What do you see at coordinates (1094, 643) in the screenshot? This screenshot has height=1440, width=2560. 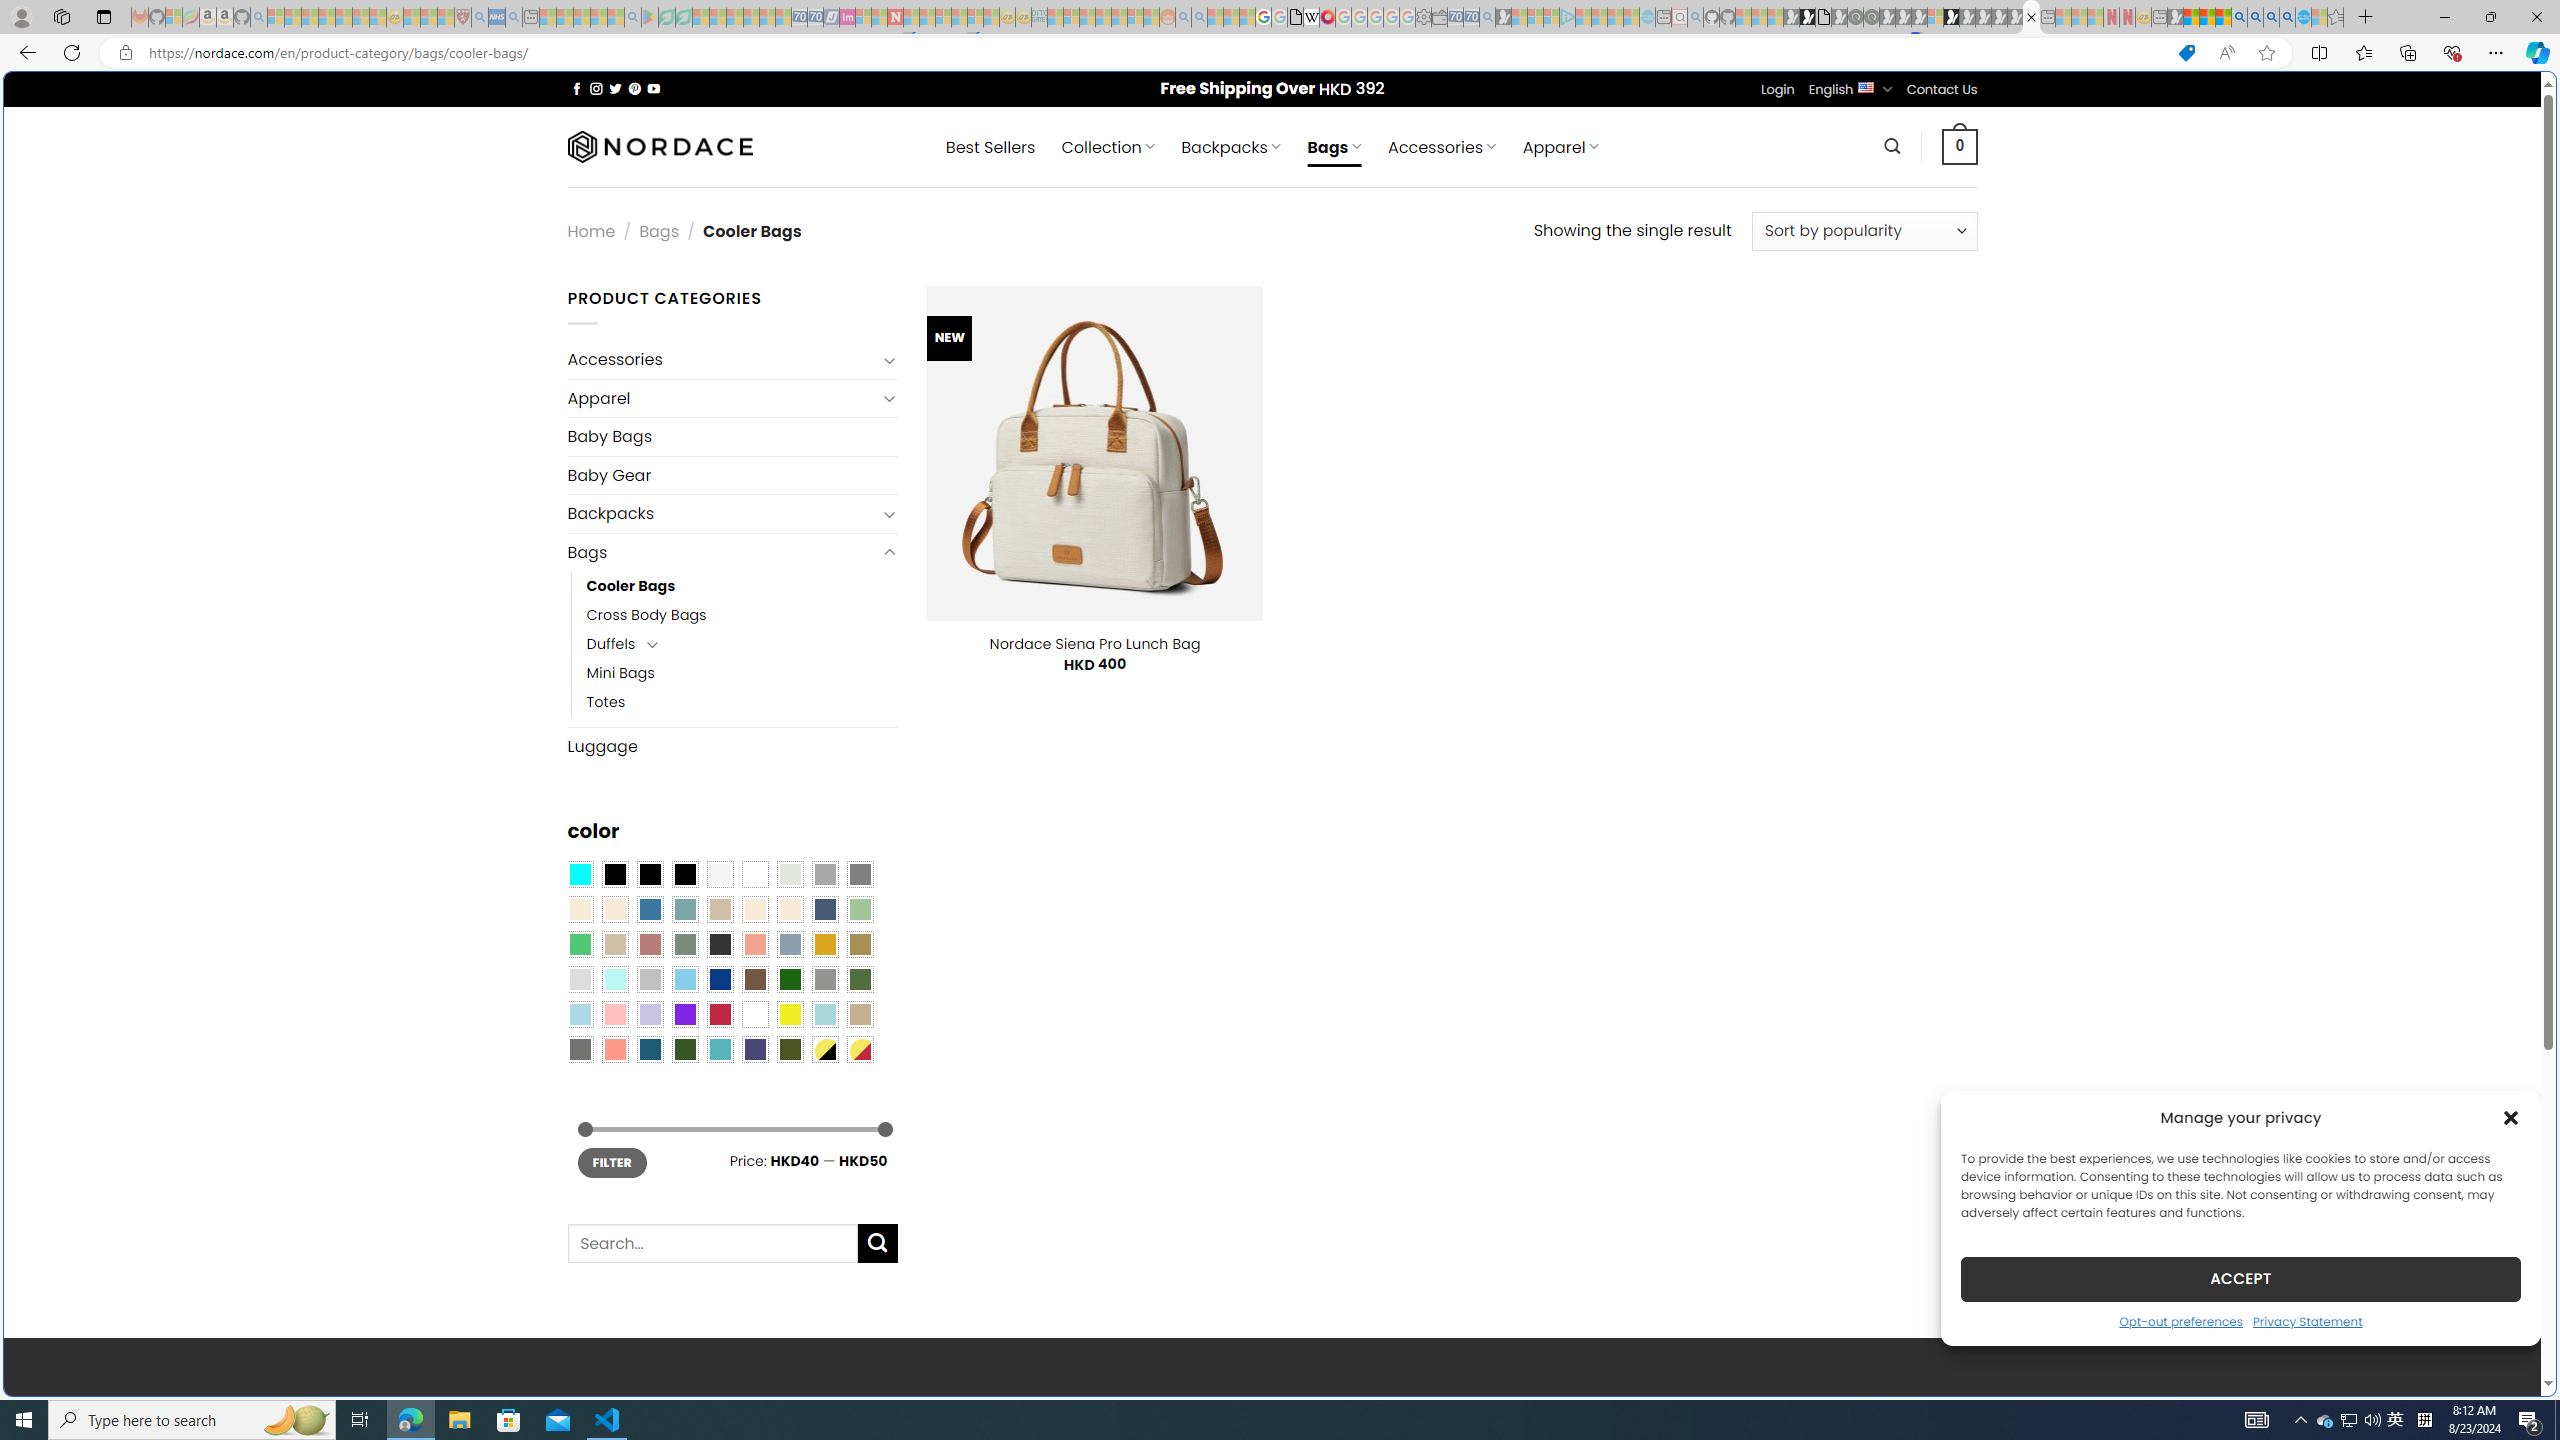 I see `Nordace Siena Pro Lunch Bag` at bounding box center [1094, 643].